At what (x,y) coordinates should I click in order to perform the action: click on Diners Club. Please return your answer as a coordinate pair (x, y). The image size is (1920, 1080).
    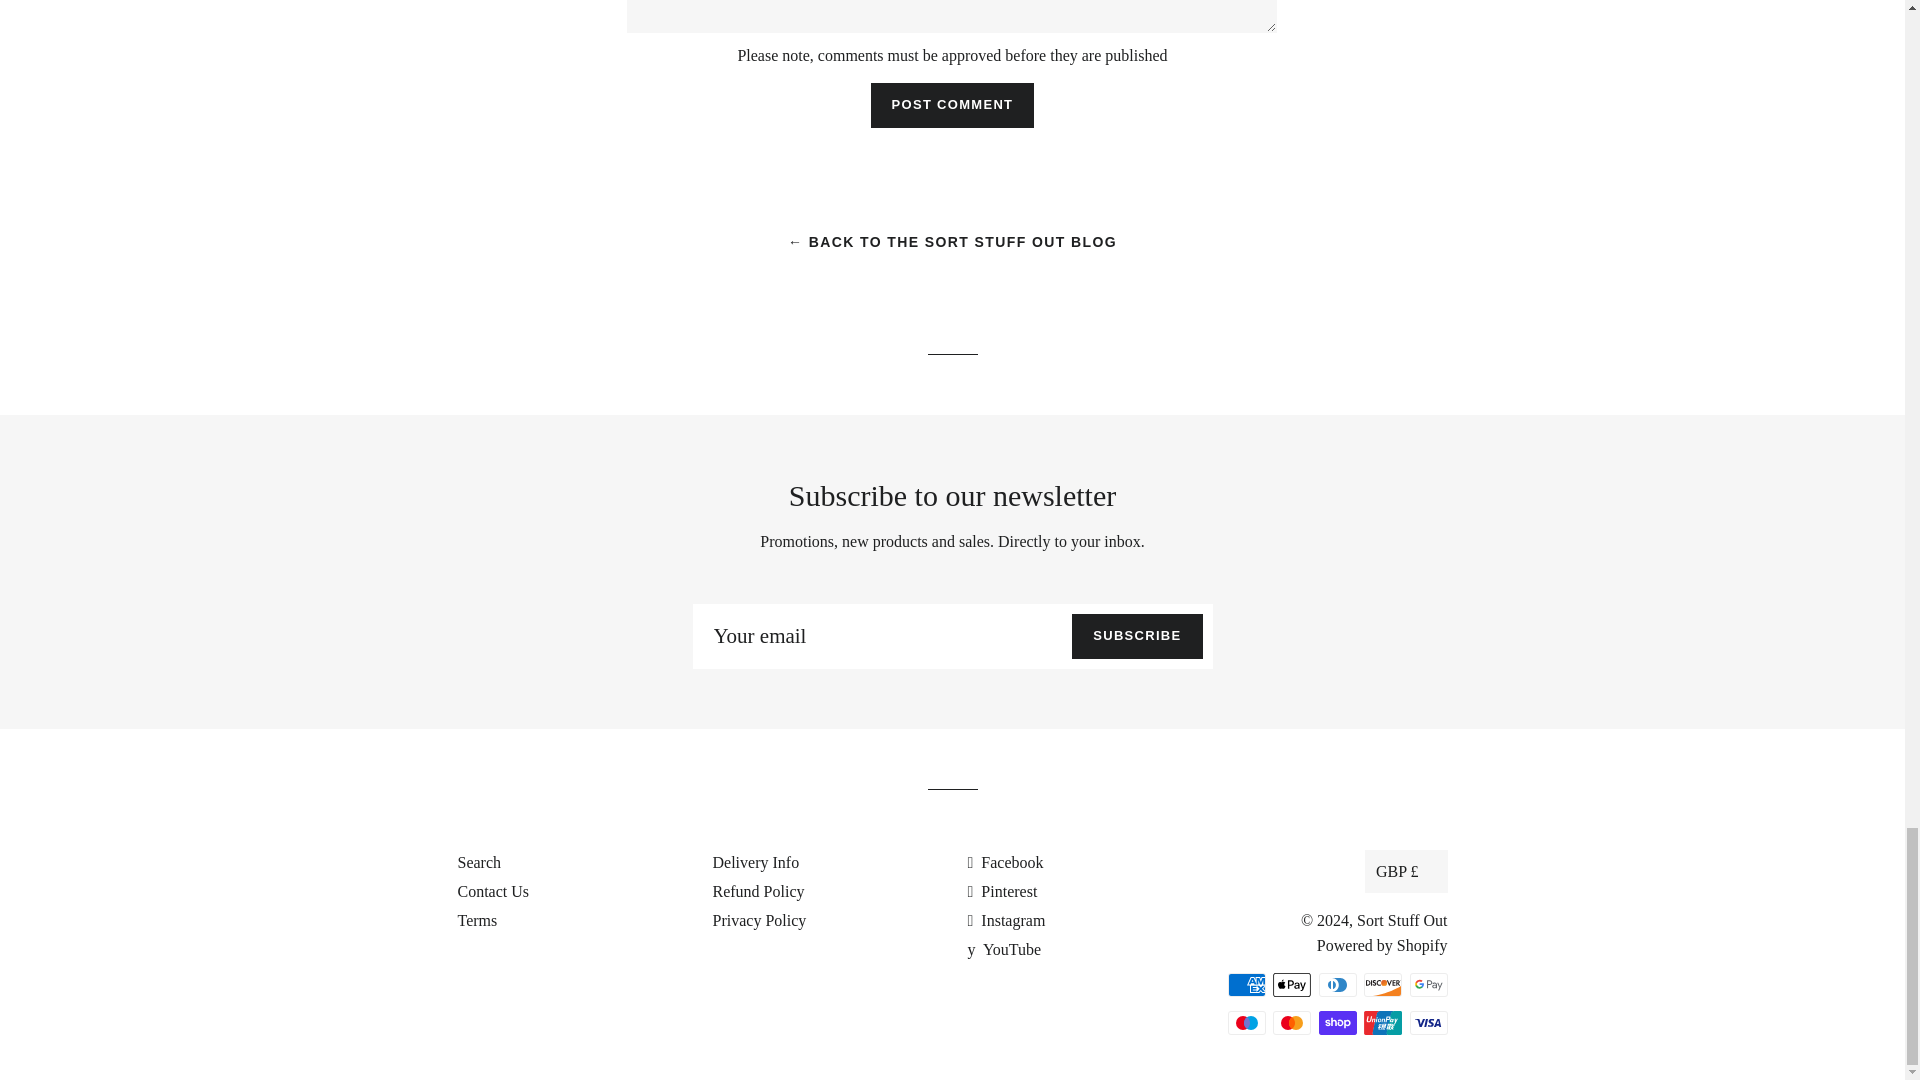
    Looking at the image, I should click on (1336, 984).